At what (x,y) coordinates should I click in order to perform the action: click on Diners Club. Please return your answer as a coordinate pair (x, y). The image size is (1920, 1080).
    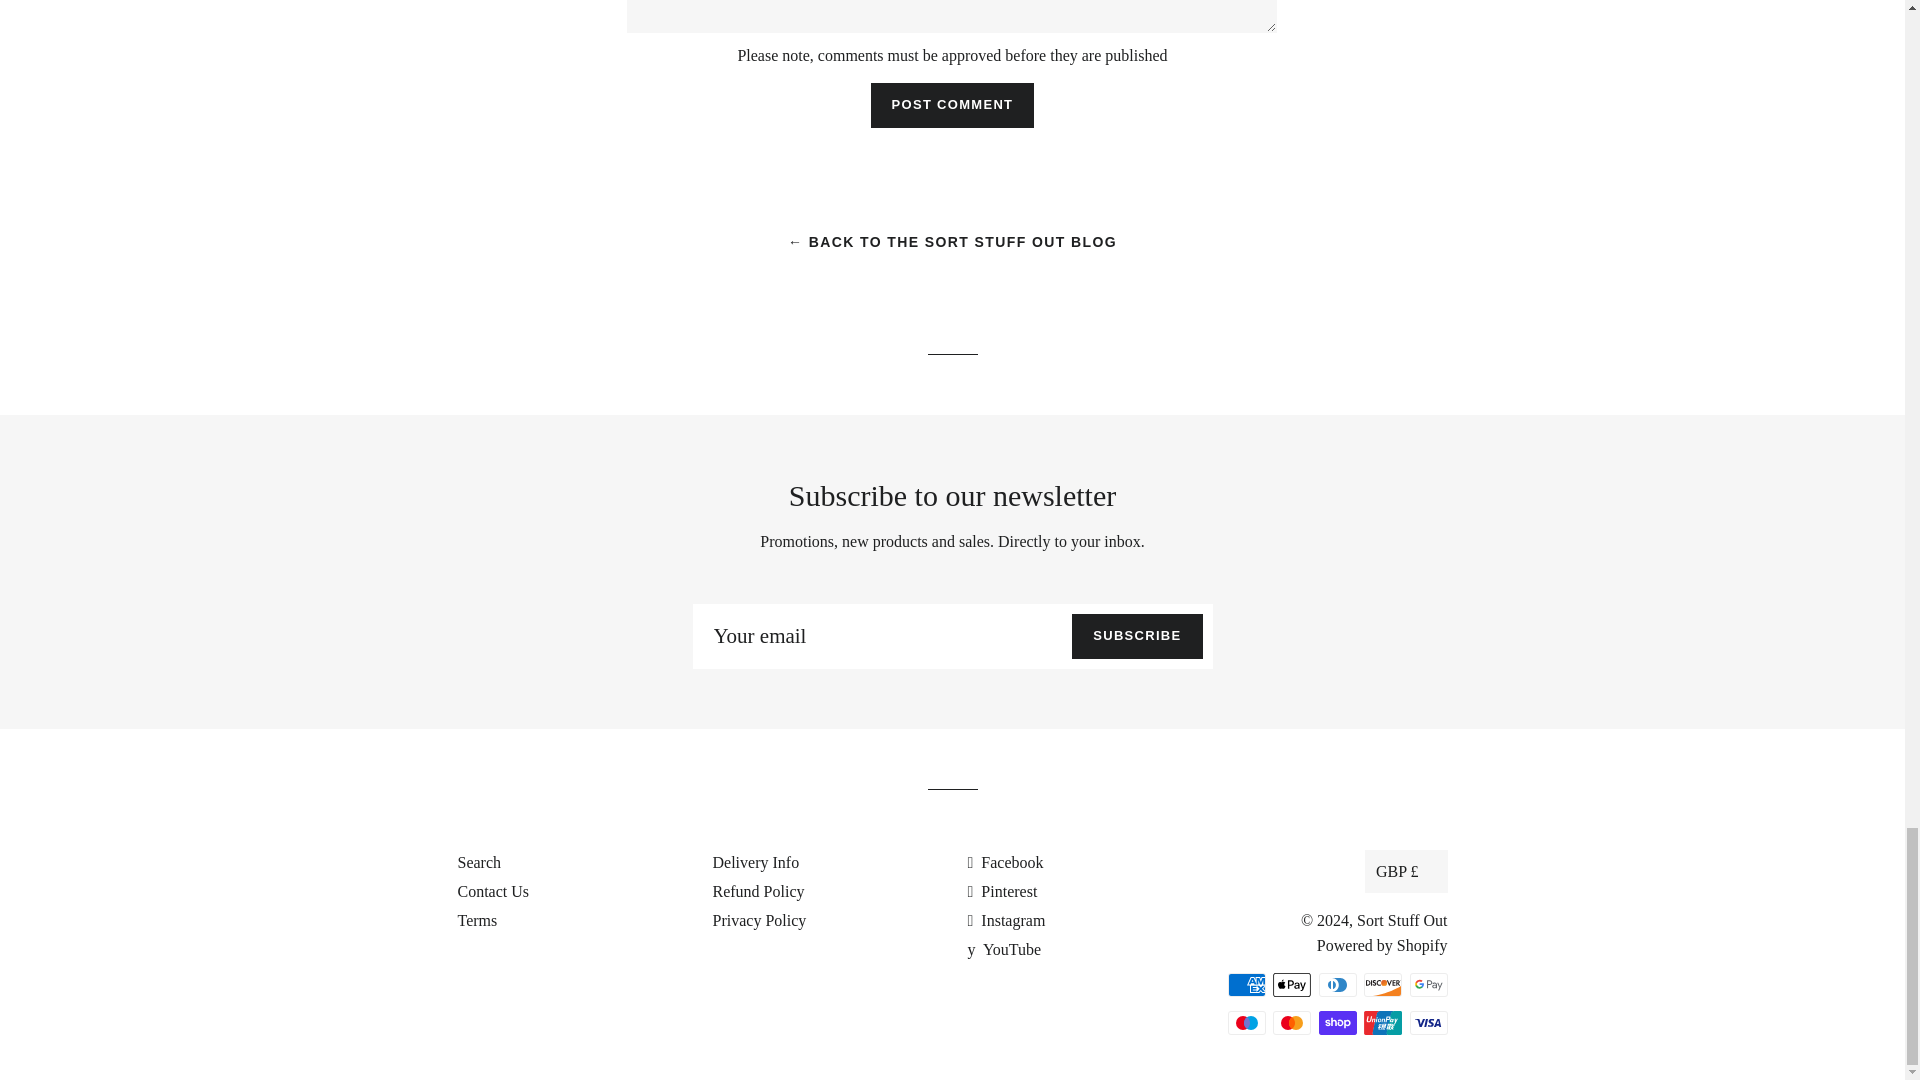
    Looking at the image, I should click on (1336, 984).